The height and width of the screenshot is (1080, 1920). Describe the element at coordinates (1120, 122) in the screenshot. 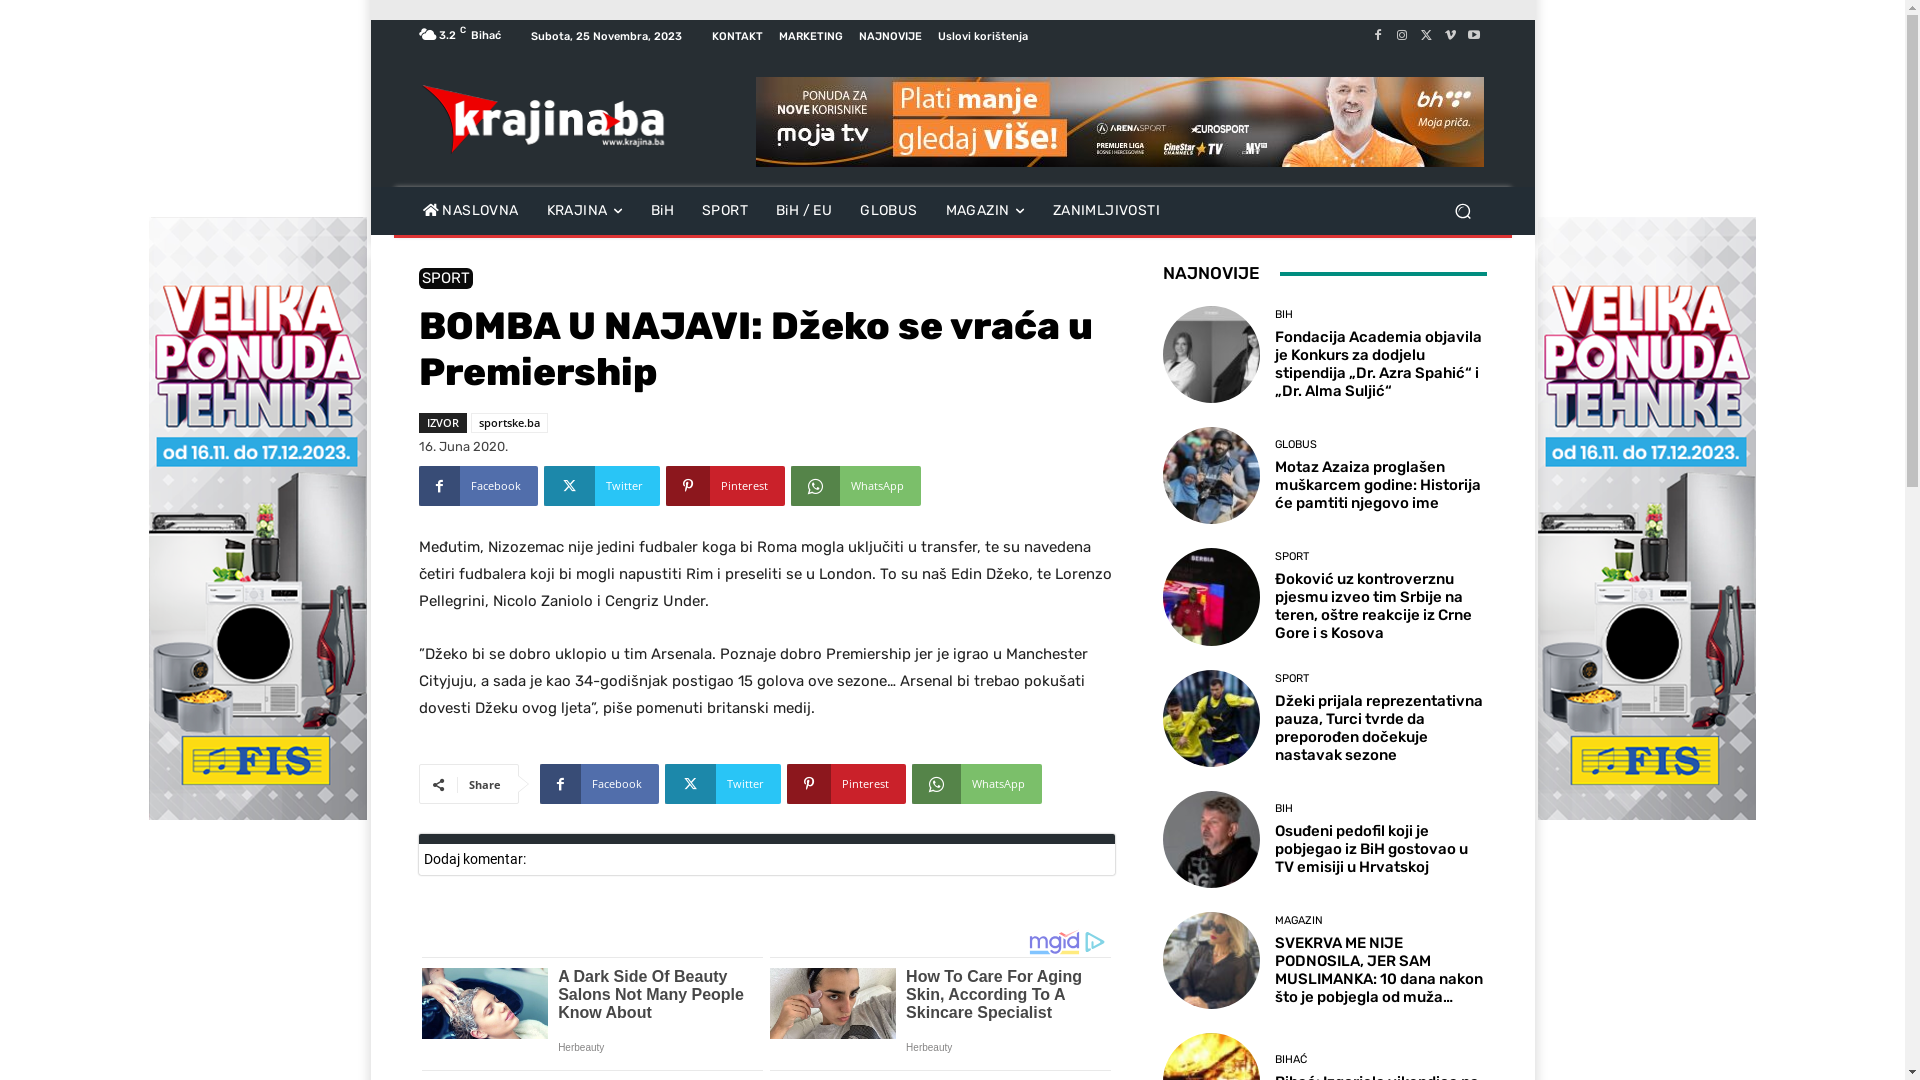

I see ` ` at that location.